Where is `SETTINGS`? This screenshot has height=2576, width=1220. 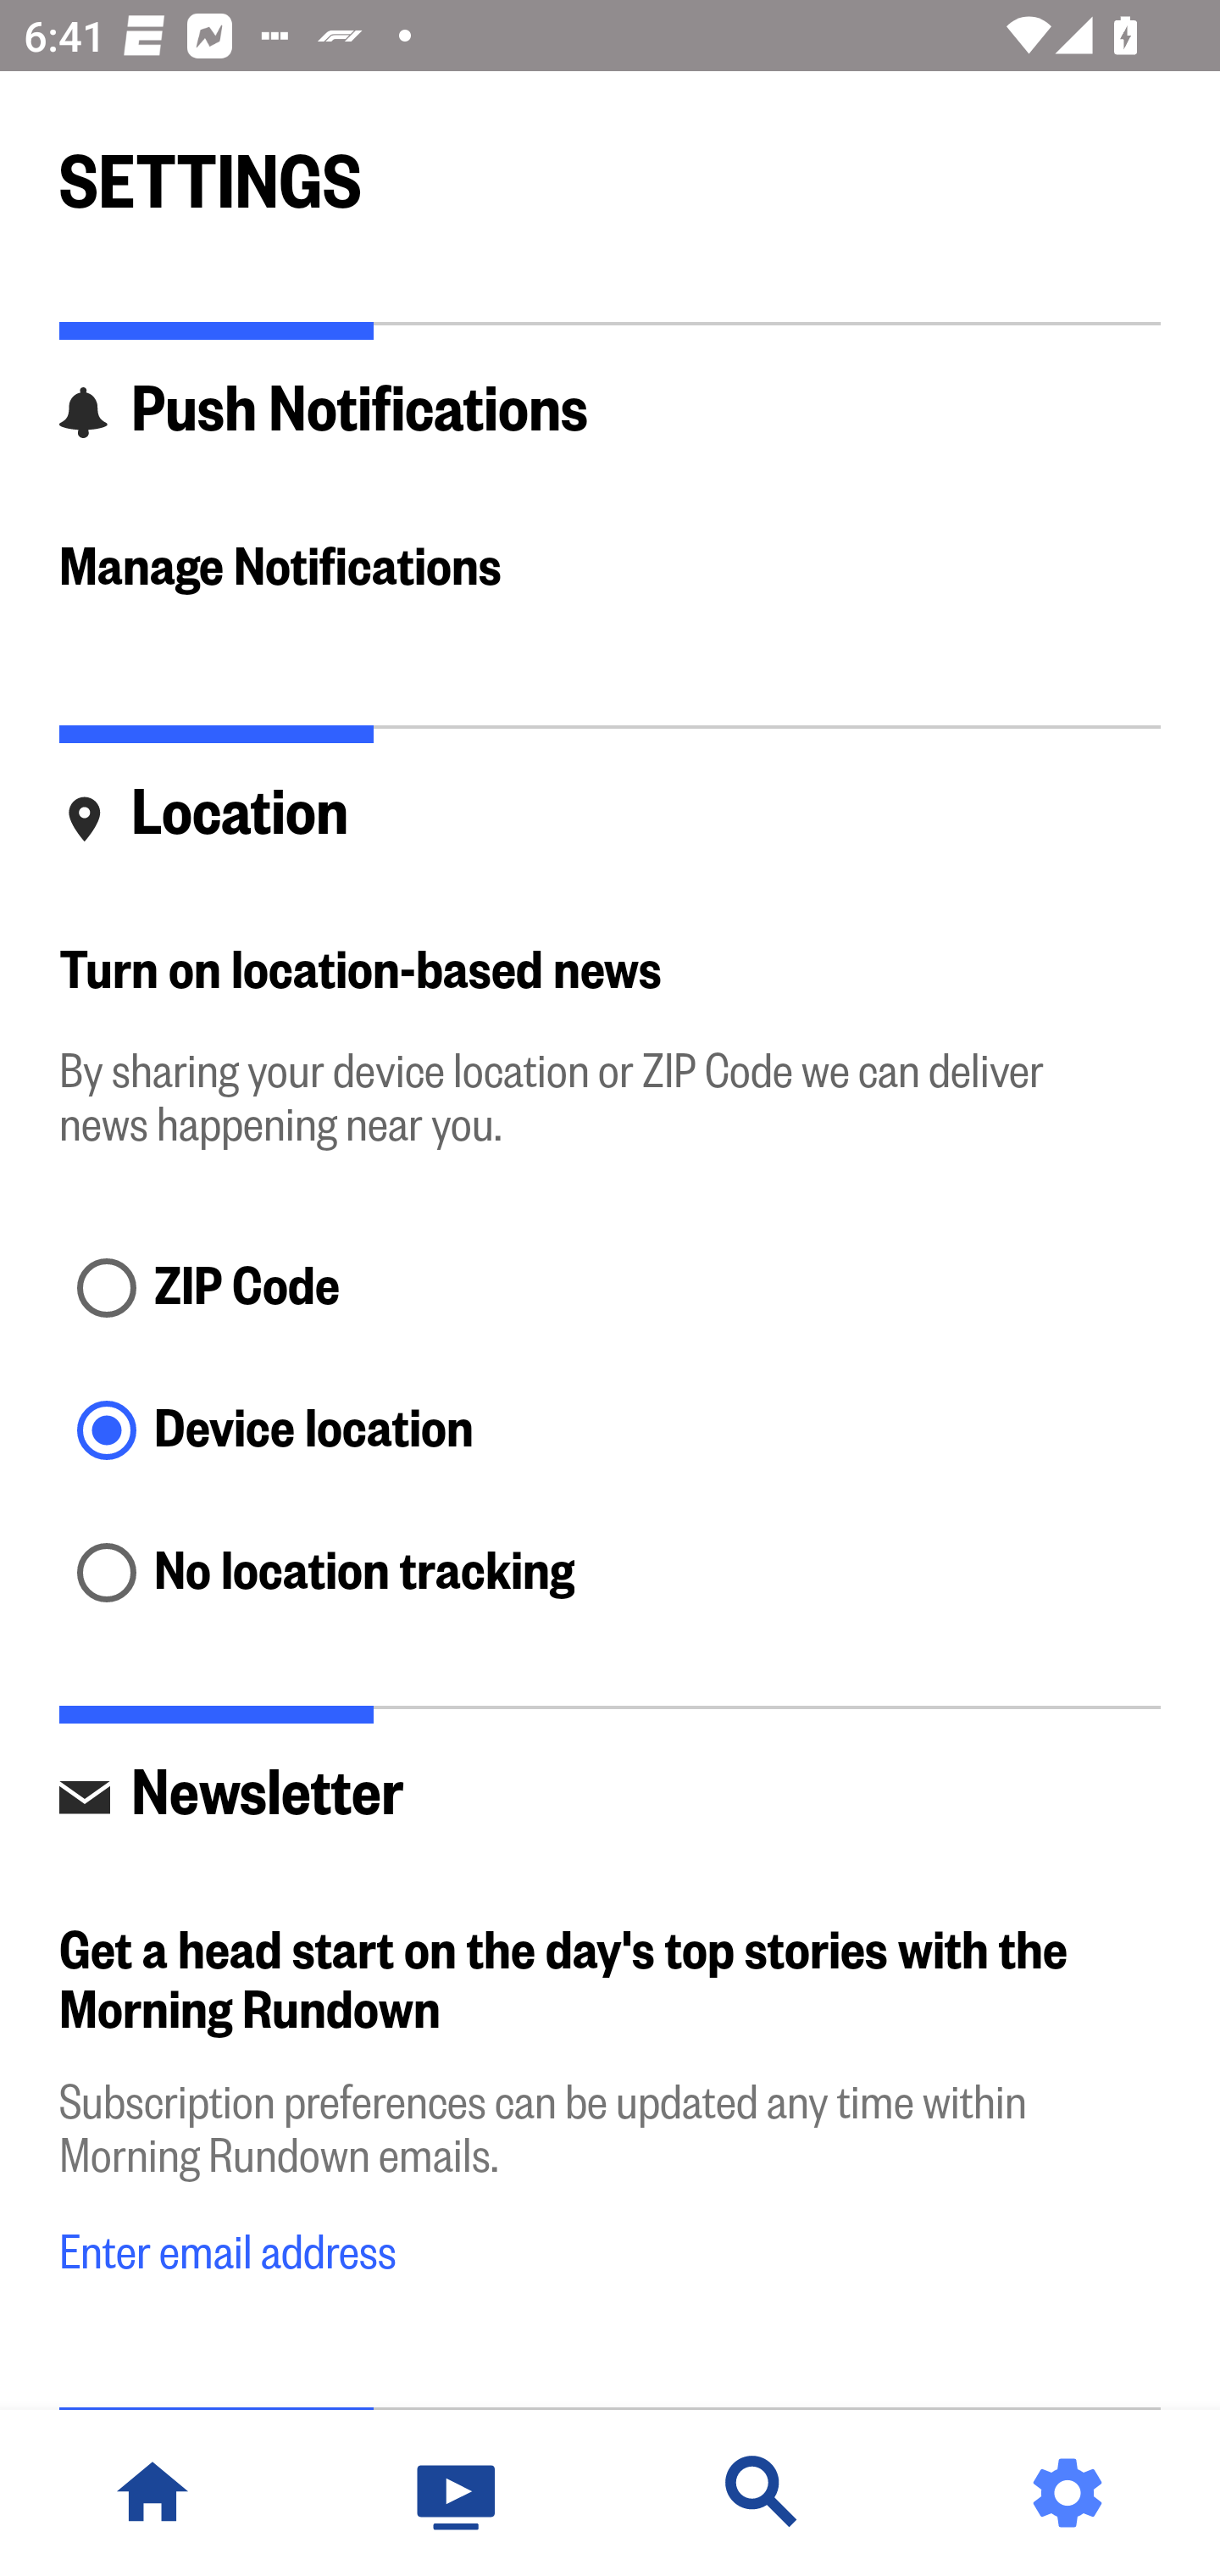
SETTINGS is located at coordinates (610, 168).